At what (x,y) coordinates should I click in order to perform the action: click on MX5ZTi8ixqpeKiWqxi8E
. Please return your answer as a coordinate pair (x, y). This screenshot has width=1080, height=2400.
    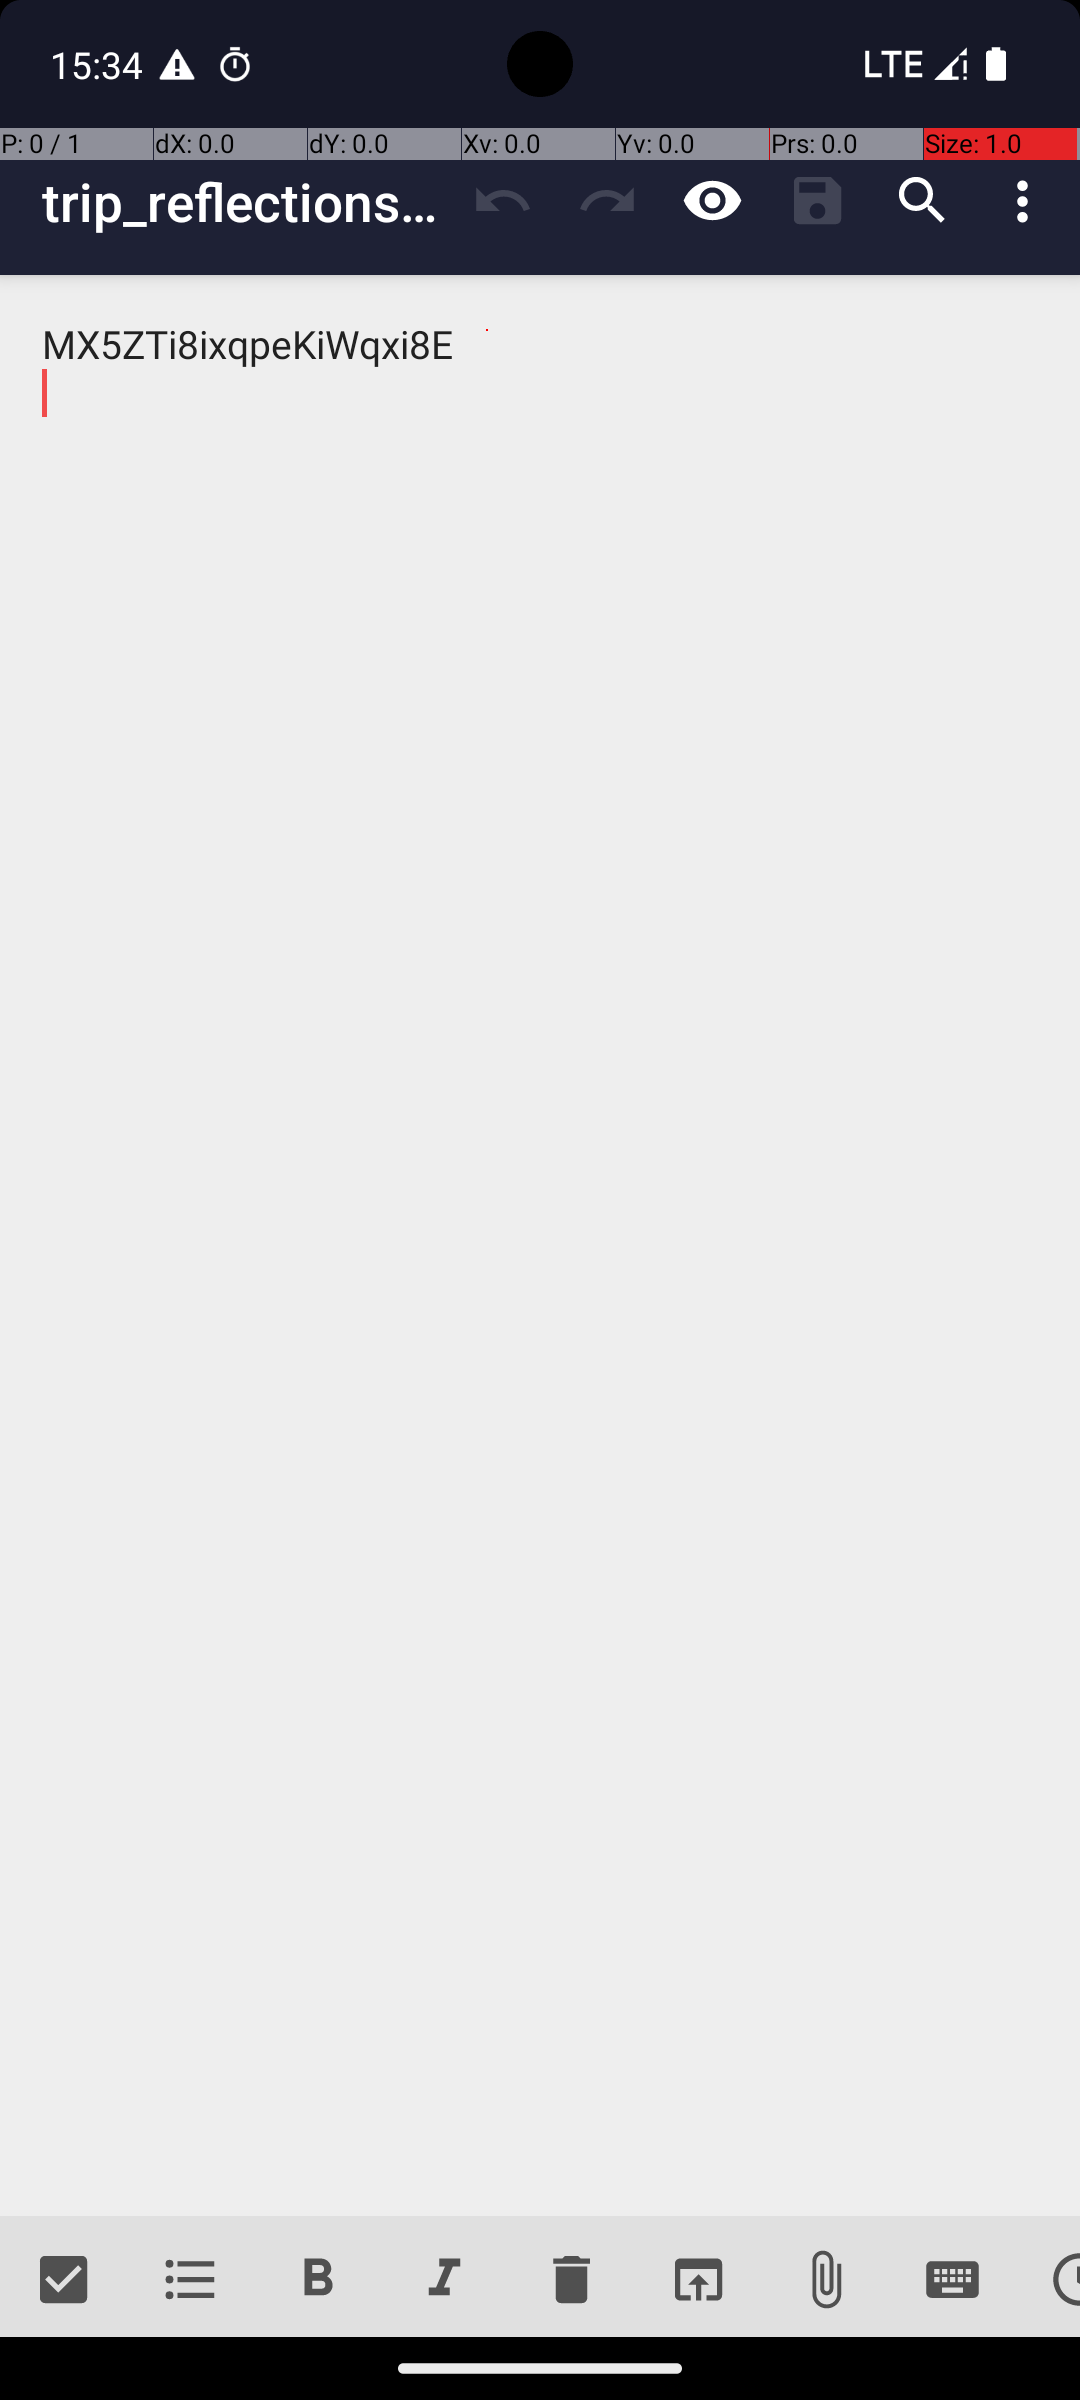
    Looking at the image, I should click on (540, 1246).